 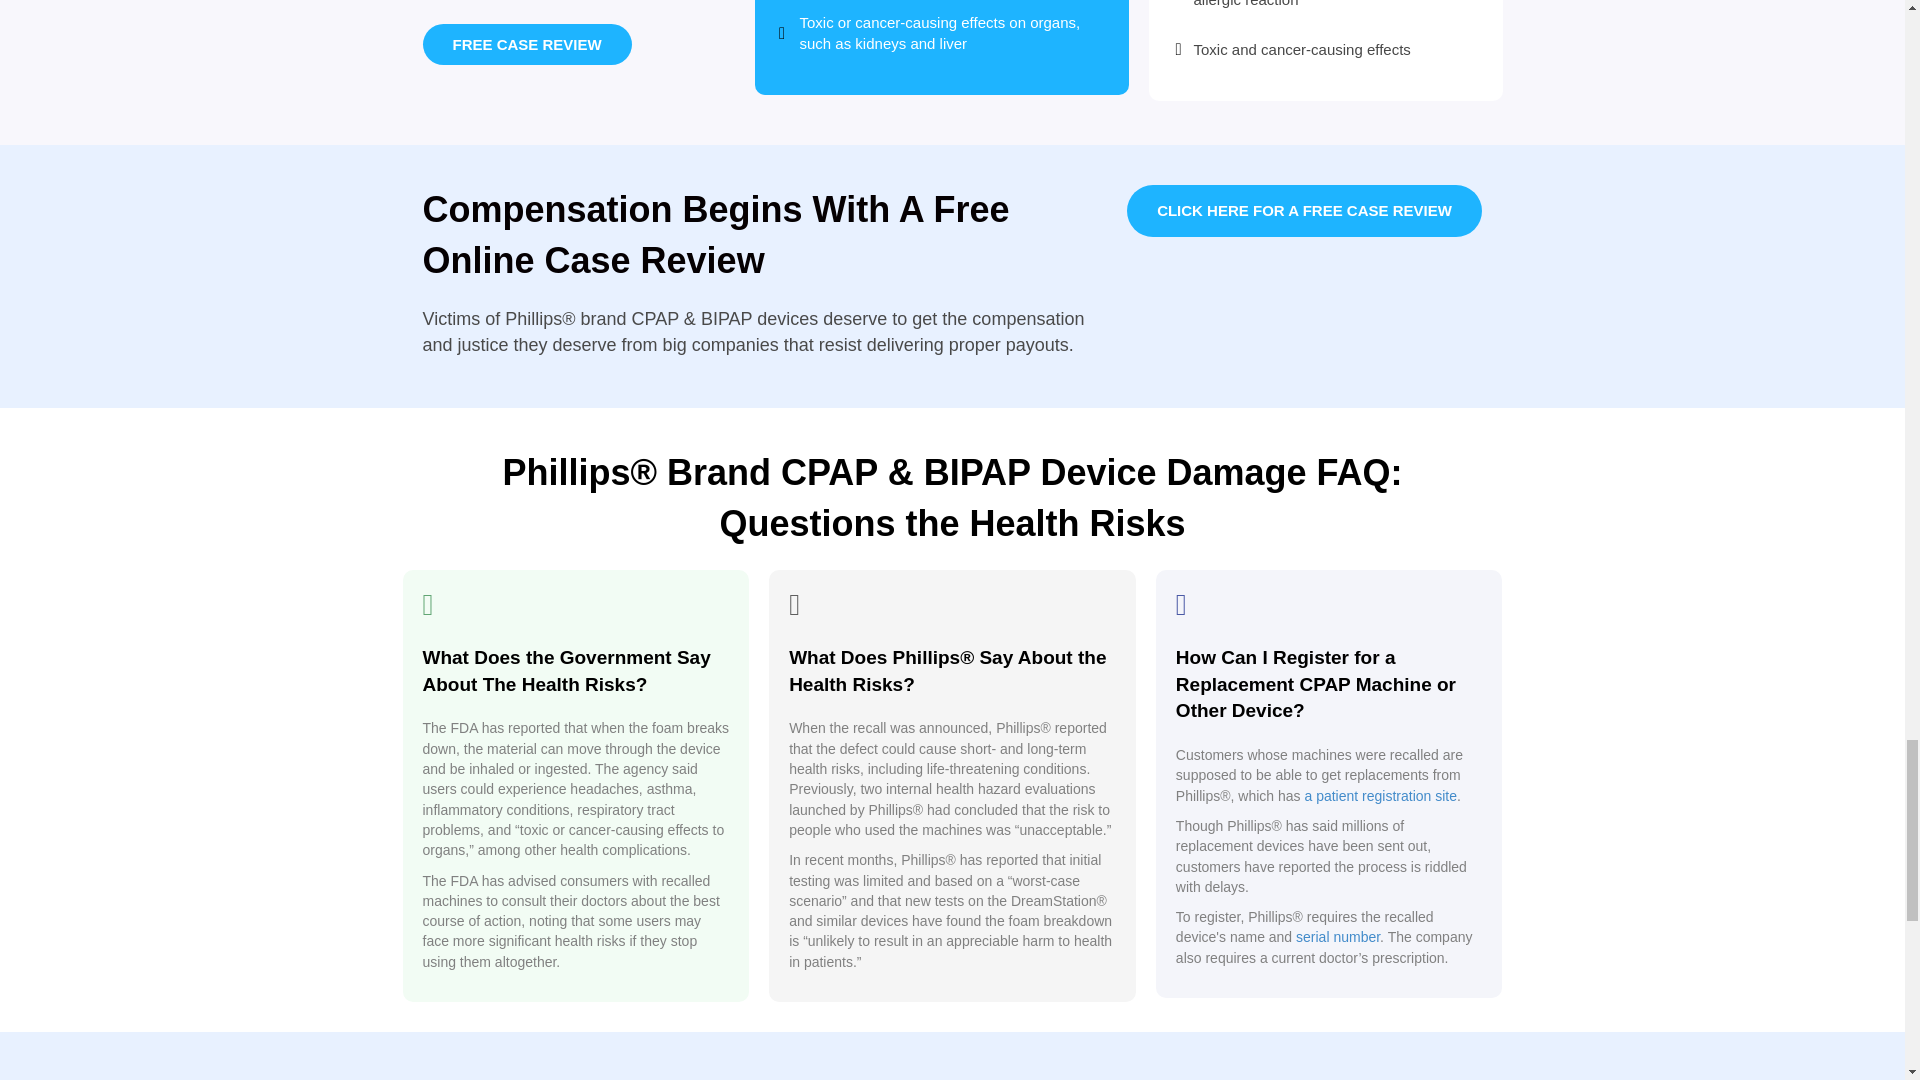 I want to click on serial number, so click(x=1338, y=936).